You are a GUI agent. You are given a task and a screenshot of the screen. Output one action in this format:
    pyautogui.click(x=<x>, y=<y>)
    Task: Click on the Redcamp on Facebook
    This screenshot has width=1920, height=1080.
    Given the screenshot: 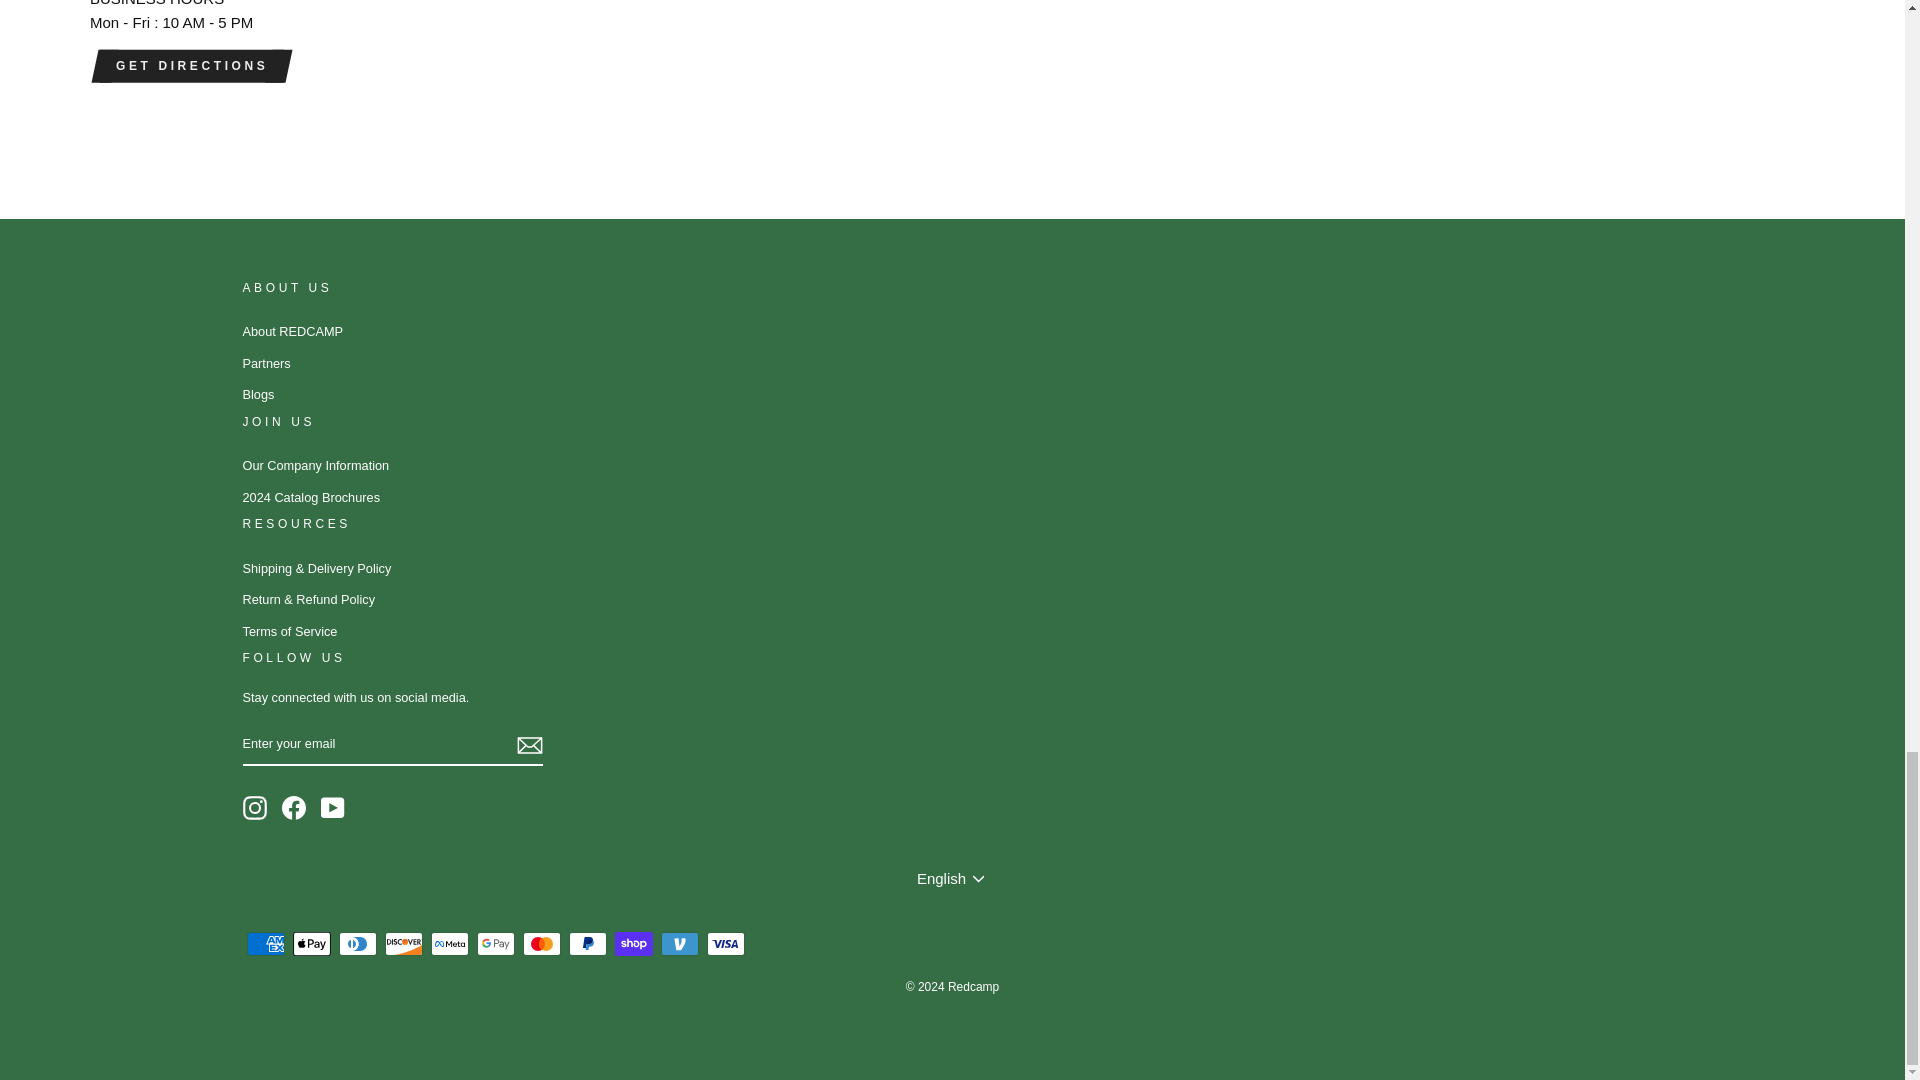 What is the action you would take?
    pyautogui.click(x=294, y=807)
    